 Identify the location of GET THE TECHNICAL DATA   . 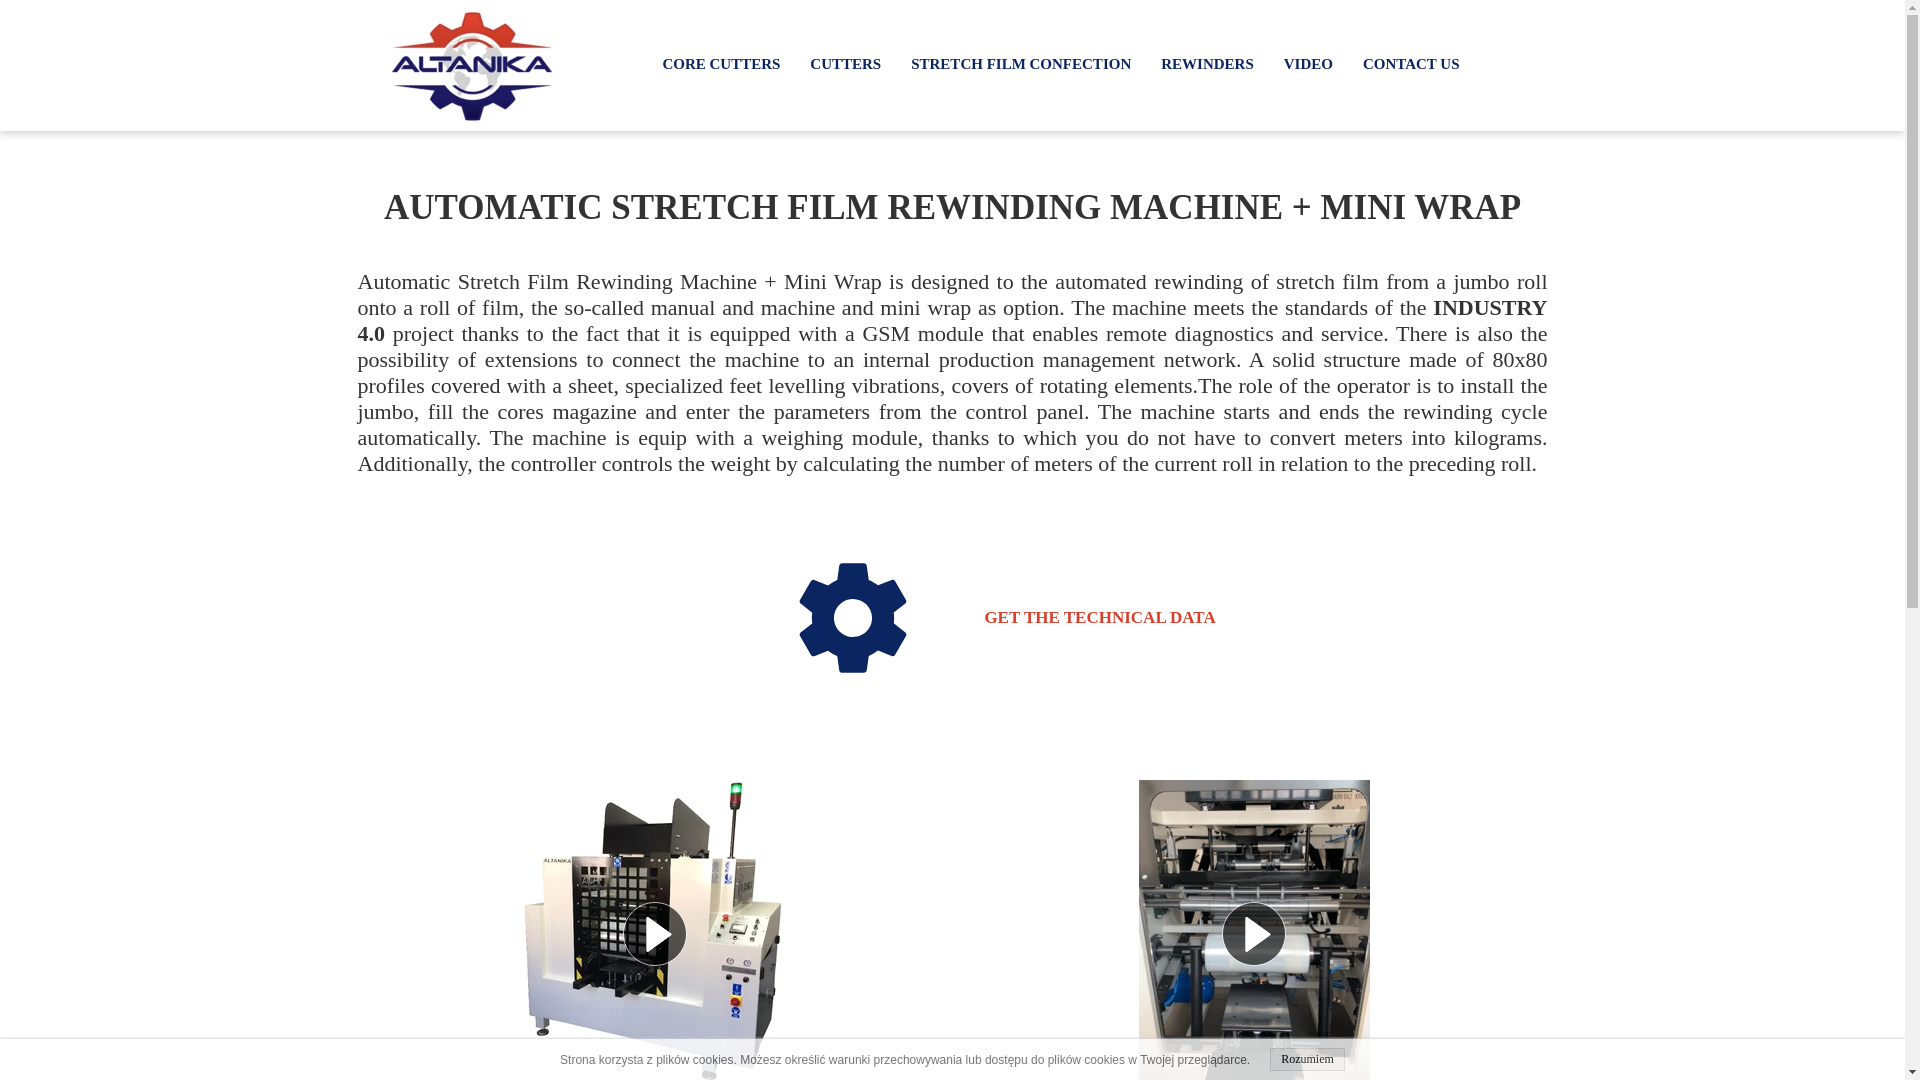
(1004, 618).